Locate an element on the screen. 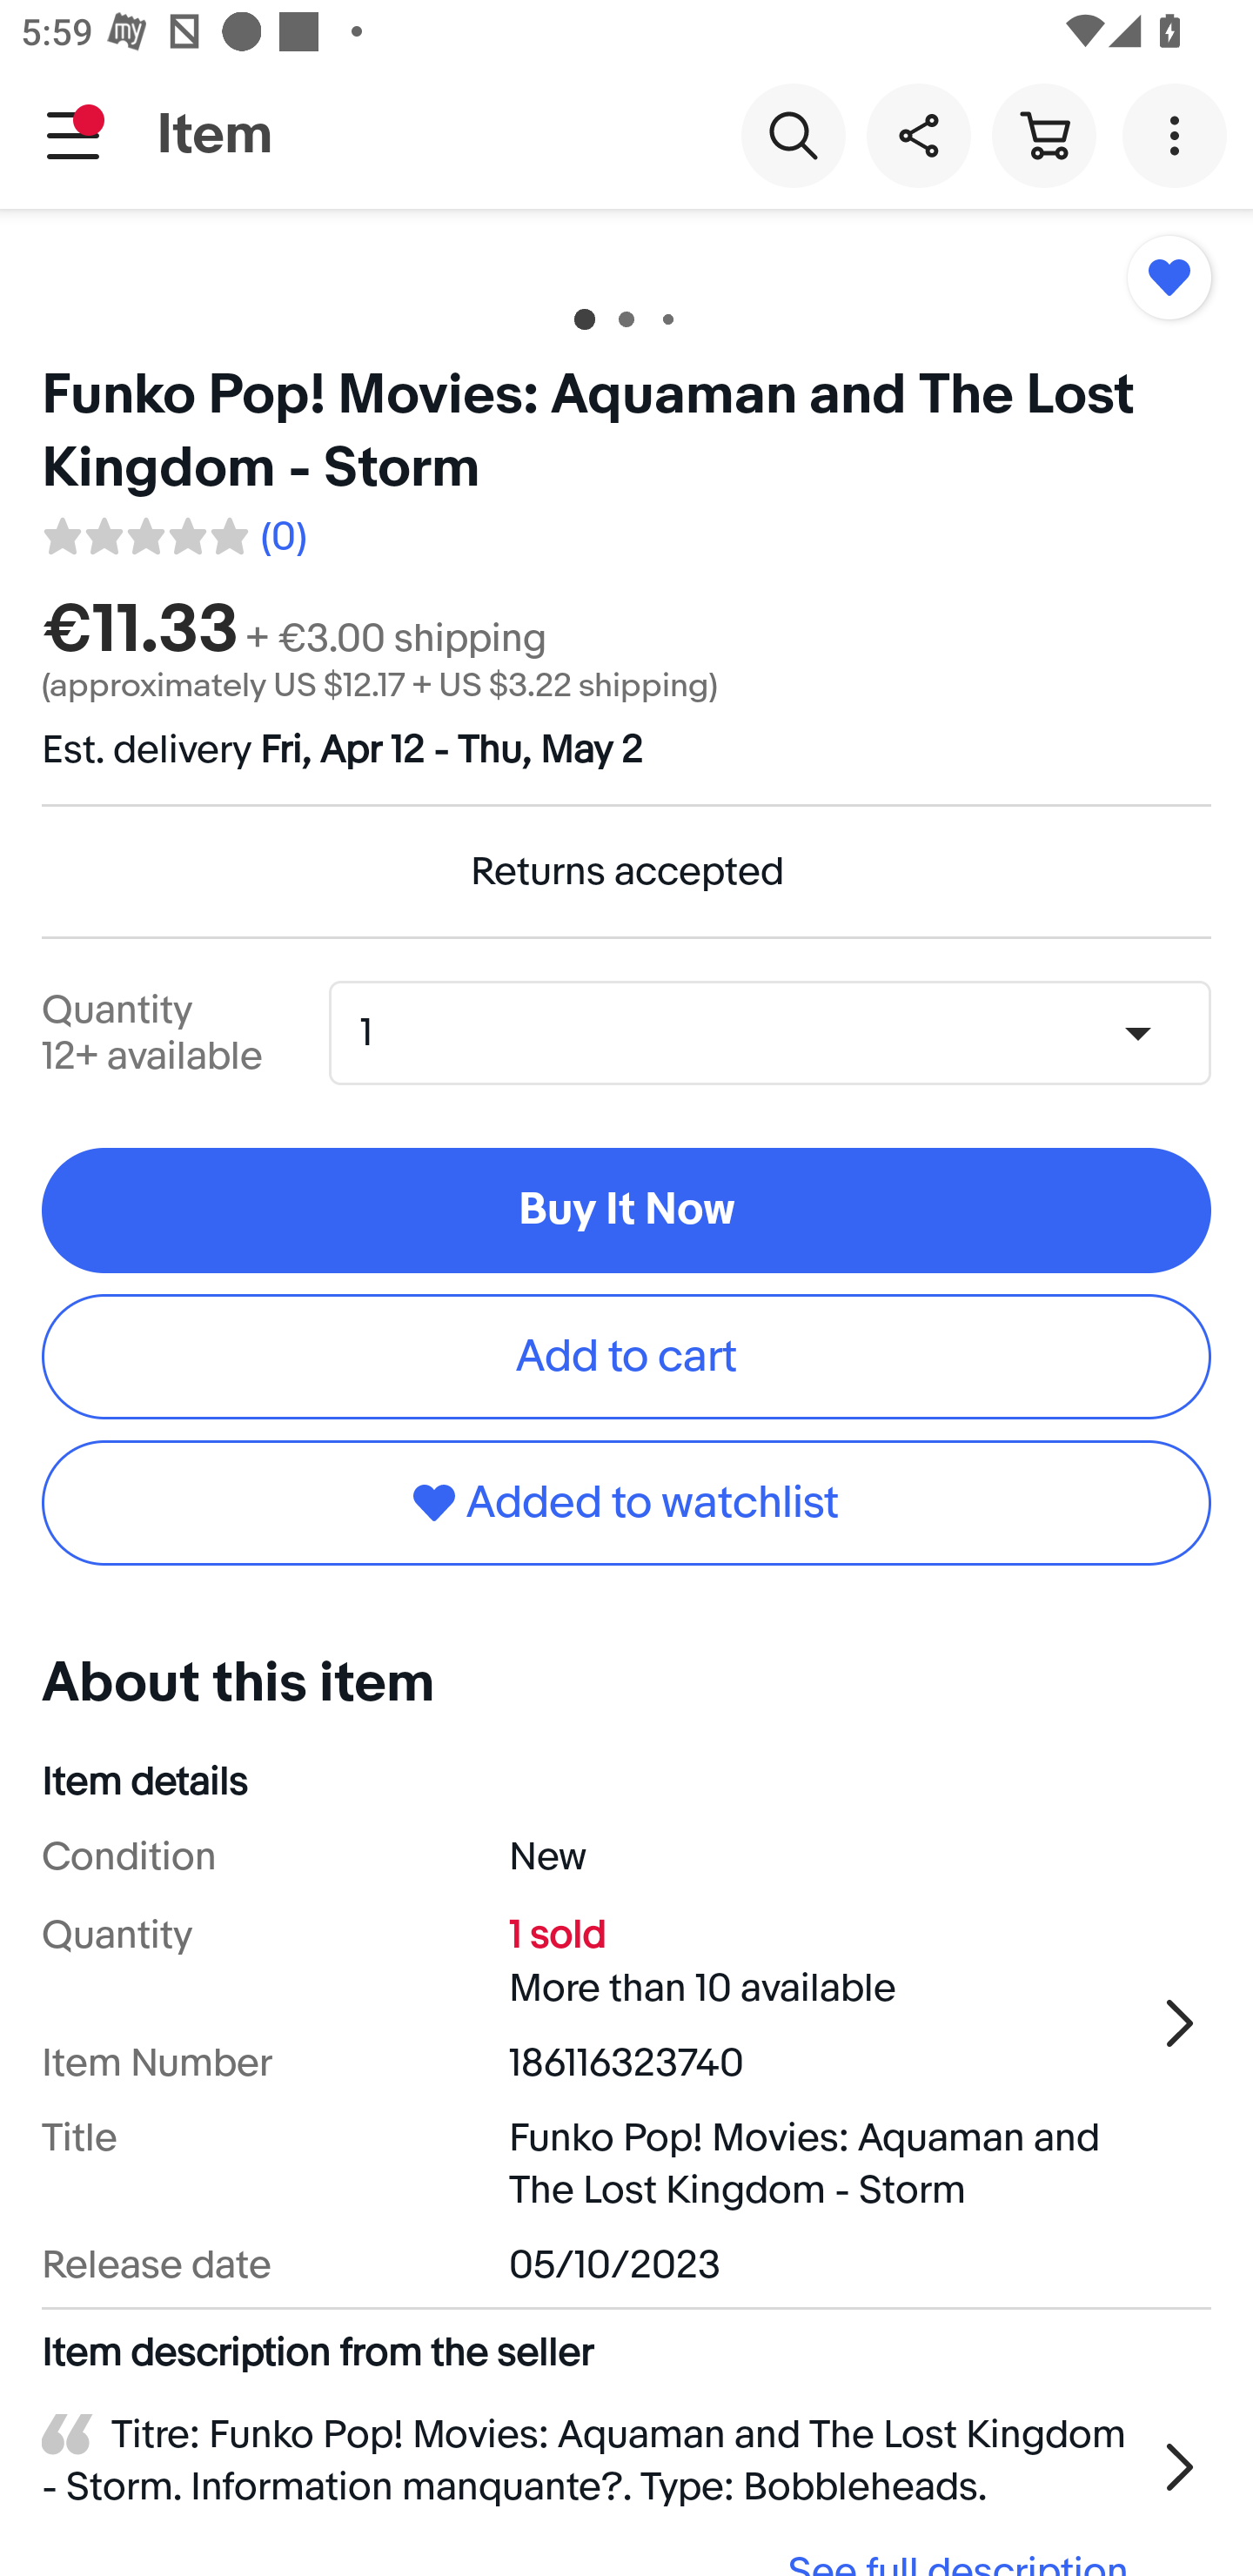 The width and height of the screenshot is (1253, 2576). Share this item is located at coordinates (918, 134).